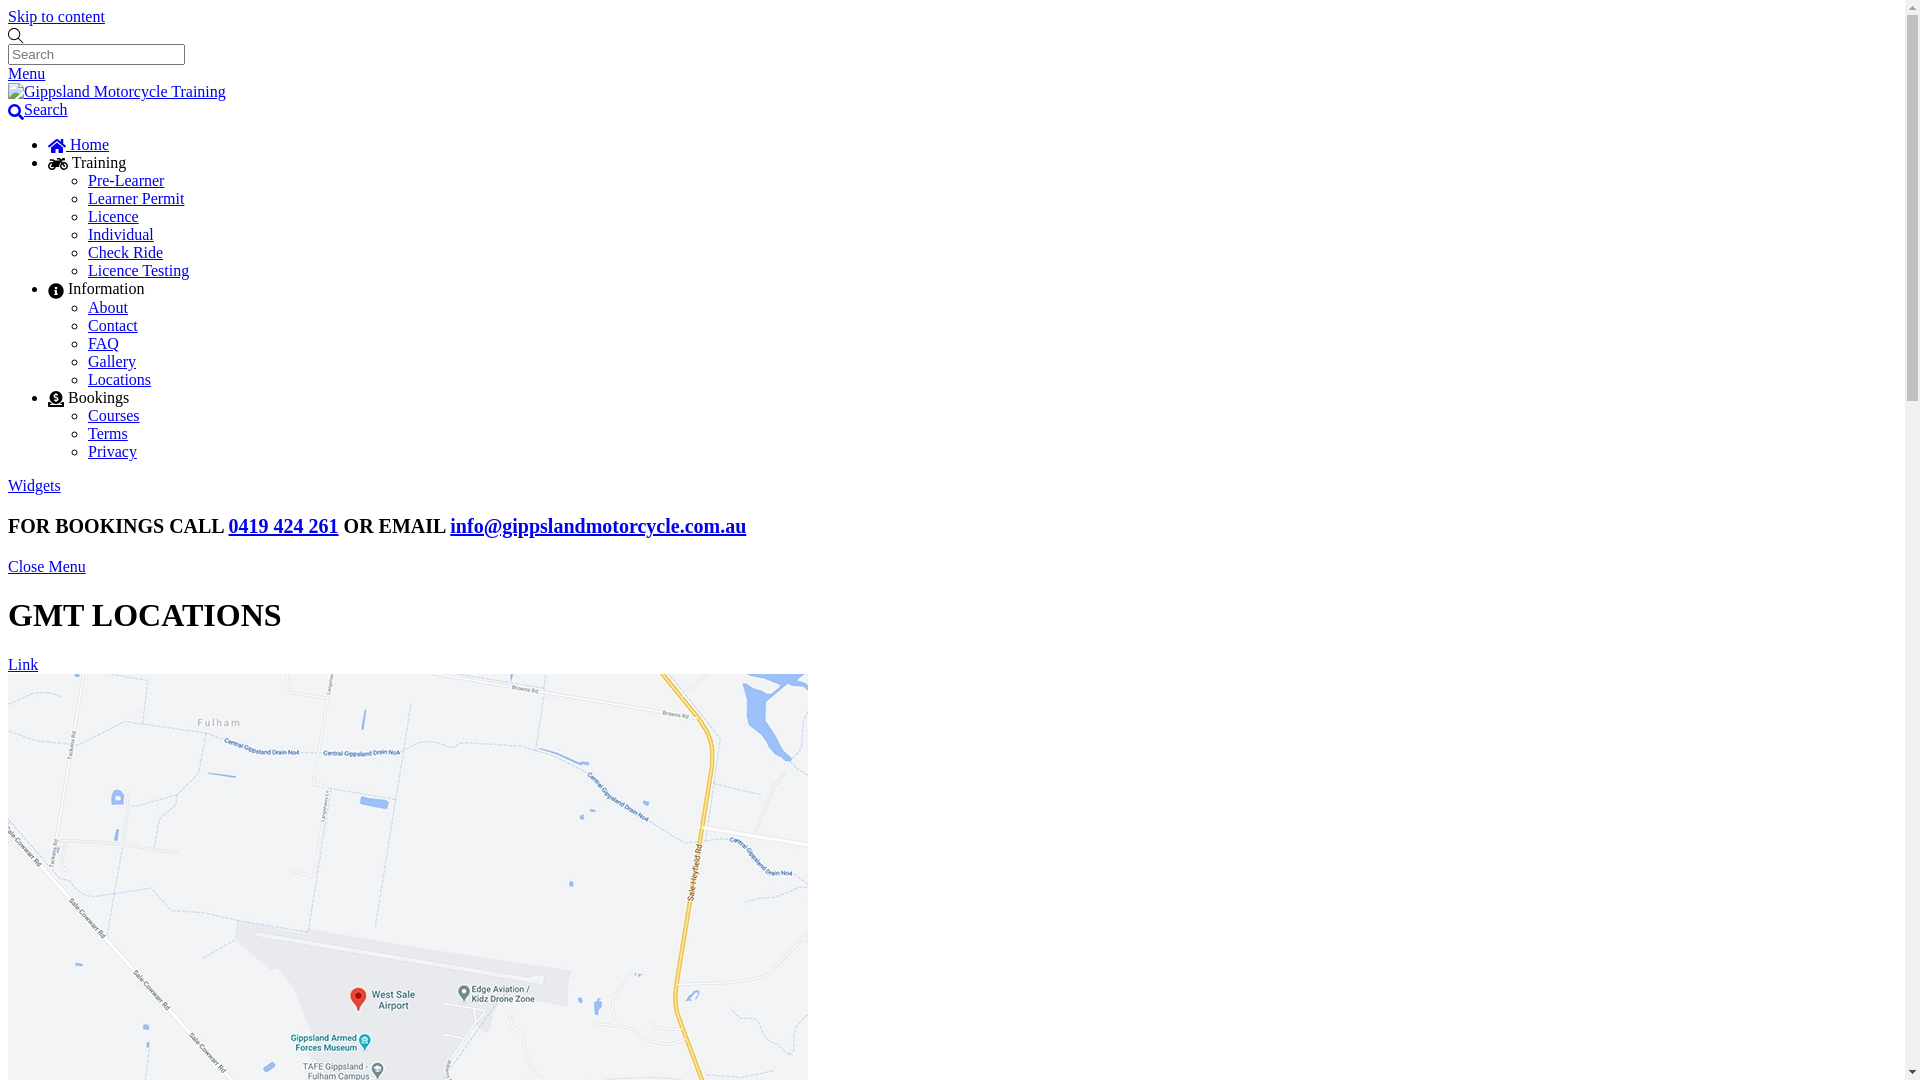 The width and height of the screenshot is (1920, 1080). I want to click on Locations, so click(120, 380).